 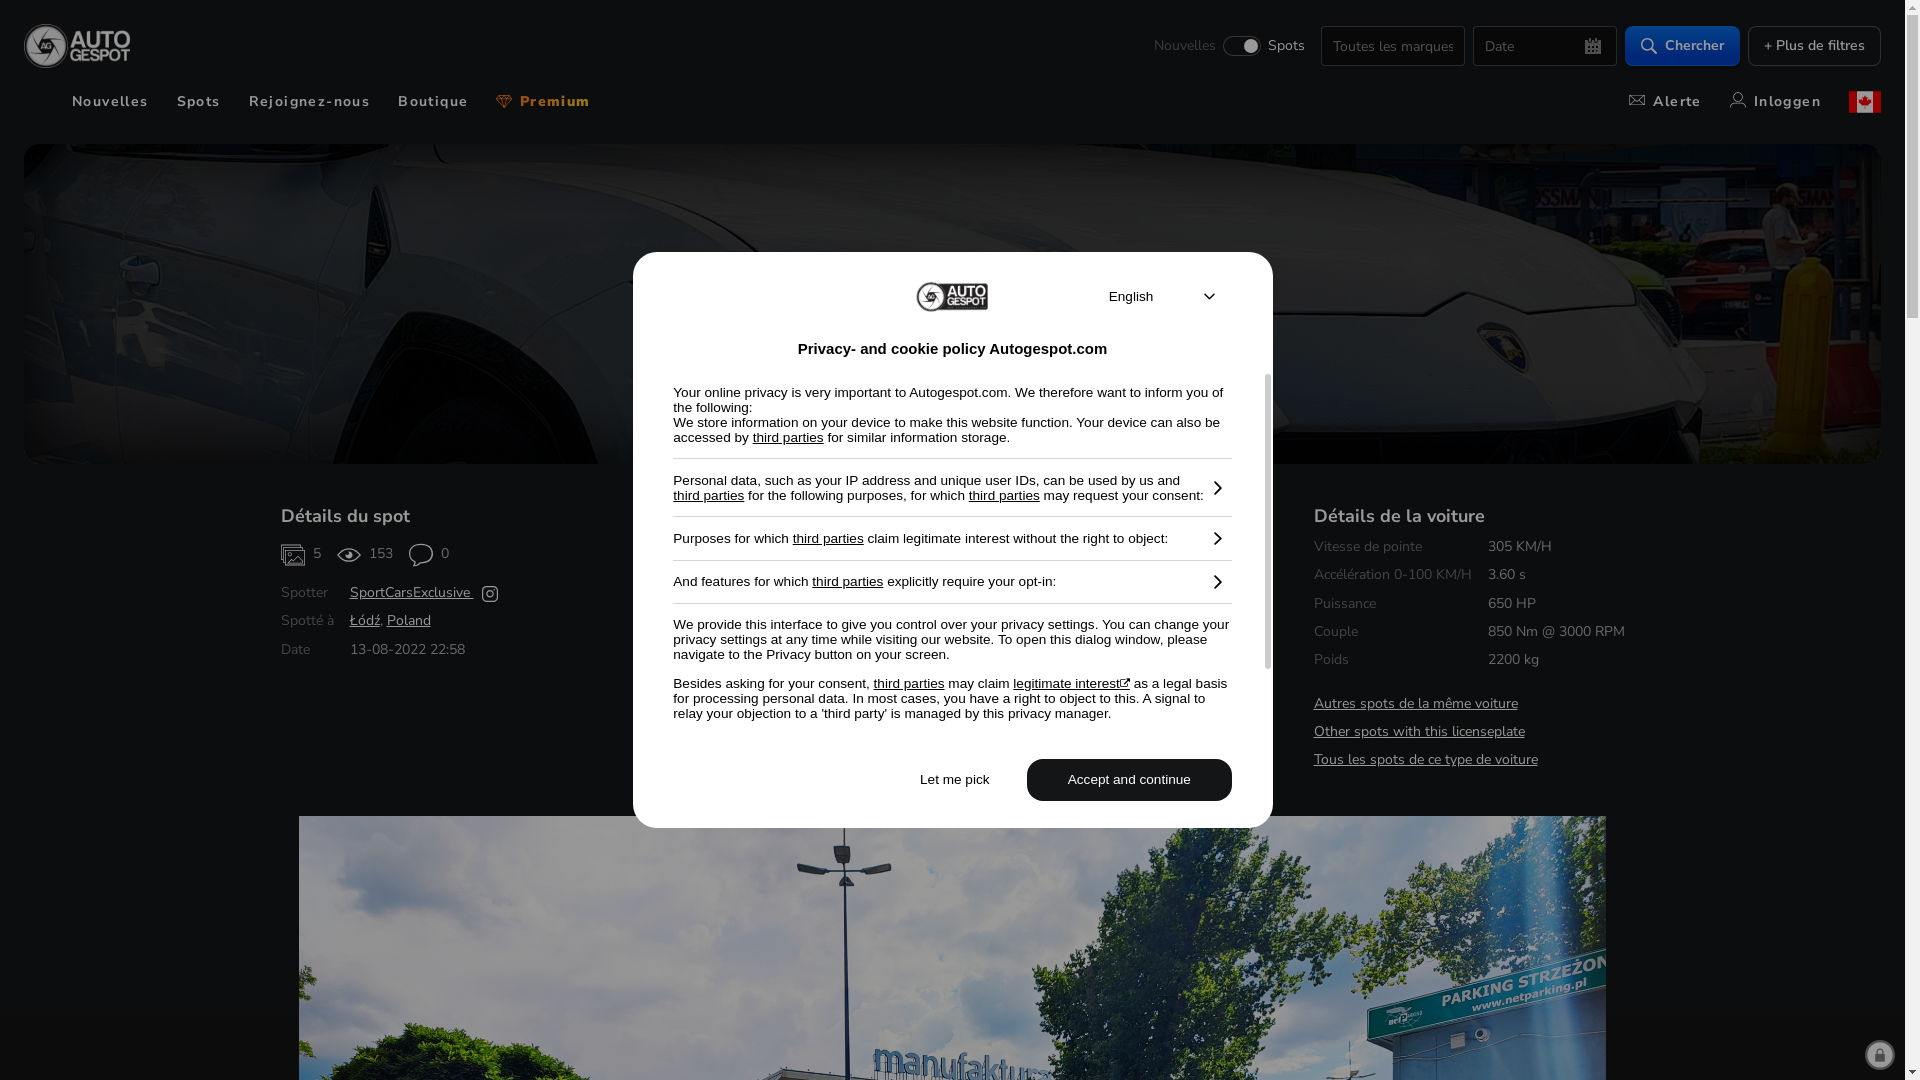 What do you see at coordinates (310, 102) in the screenshot?
I see `Rejoignez-nous` at bounding box center [310, 102].